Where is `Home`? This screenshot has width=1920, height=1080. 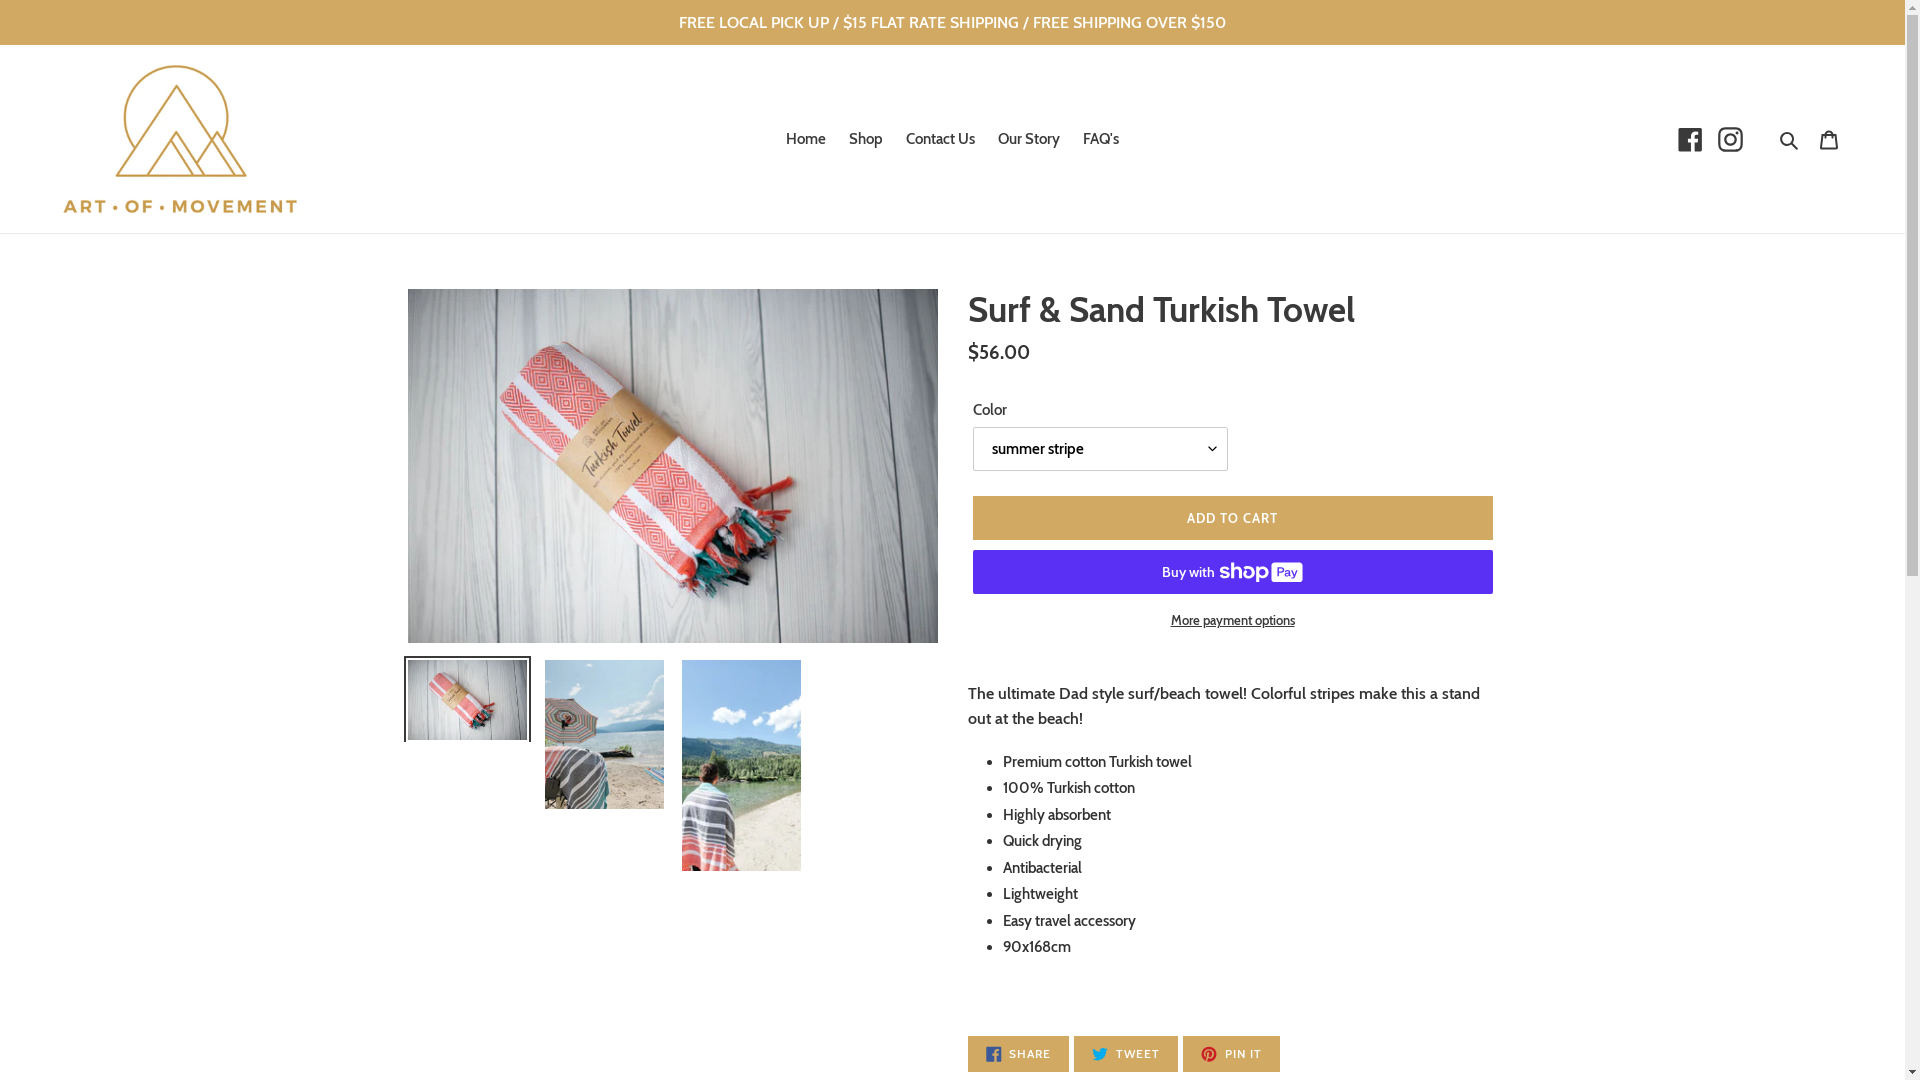 Home is located at coordinates (806, 140).